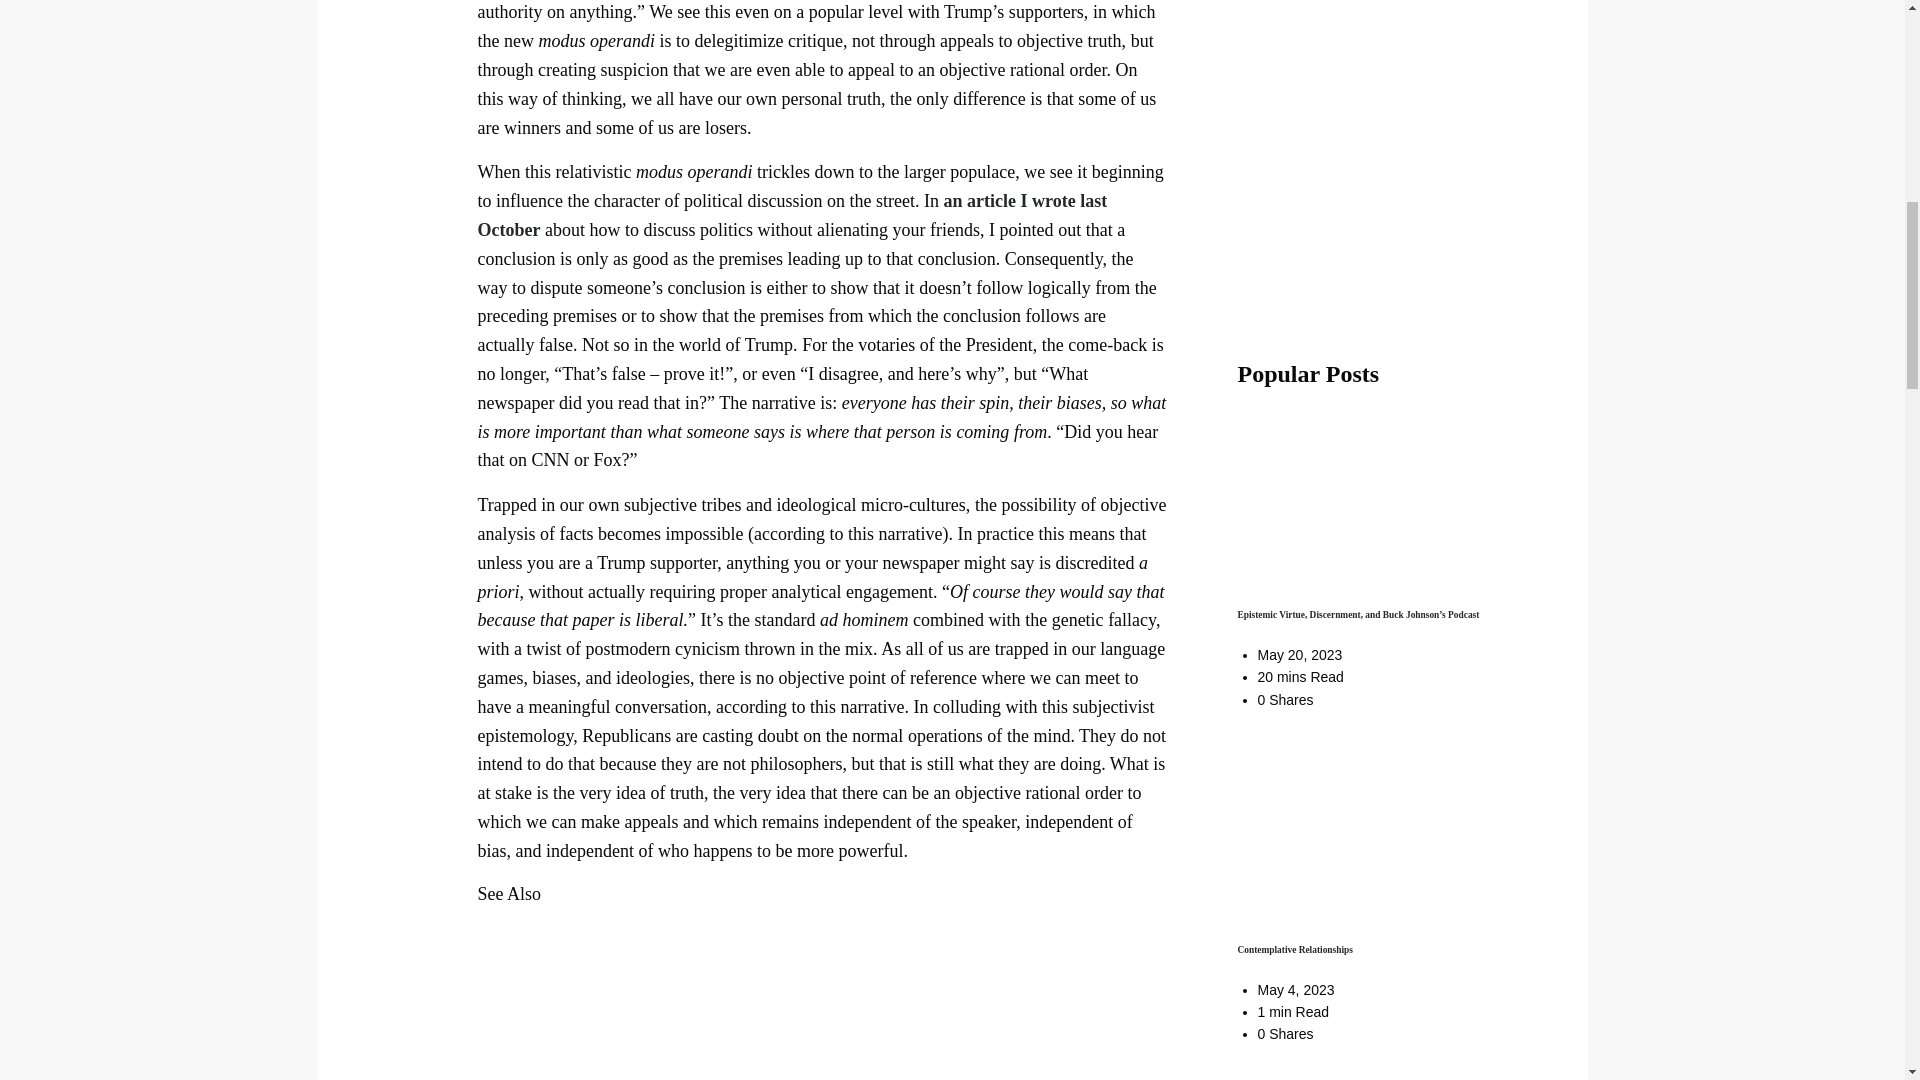 The width and height of the screenshot is (1920, 1080). Describe the element at coordinates (792, 215) in the screenshot. I see `an article I wrote last October` at that location.